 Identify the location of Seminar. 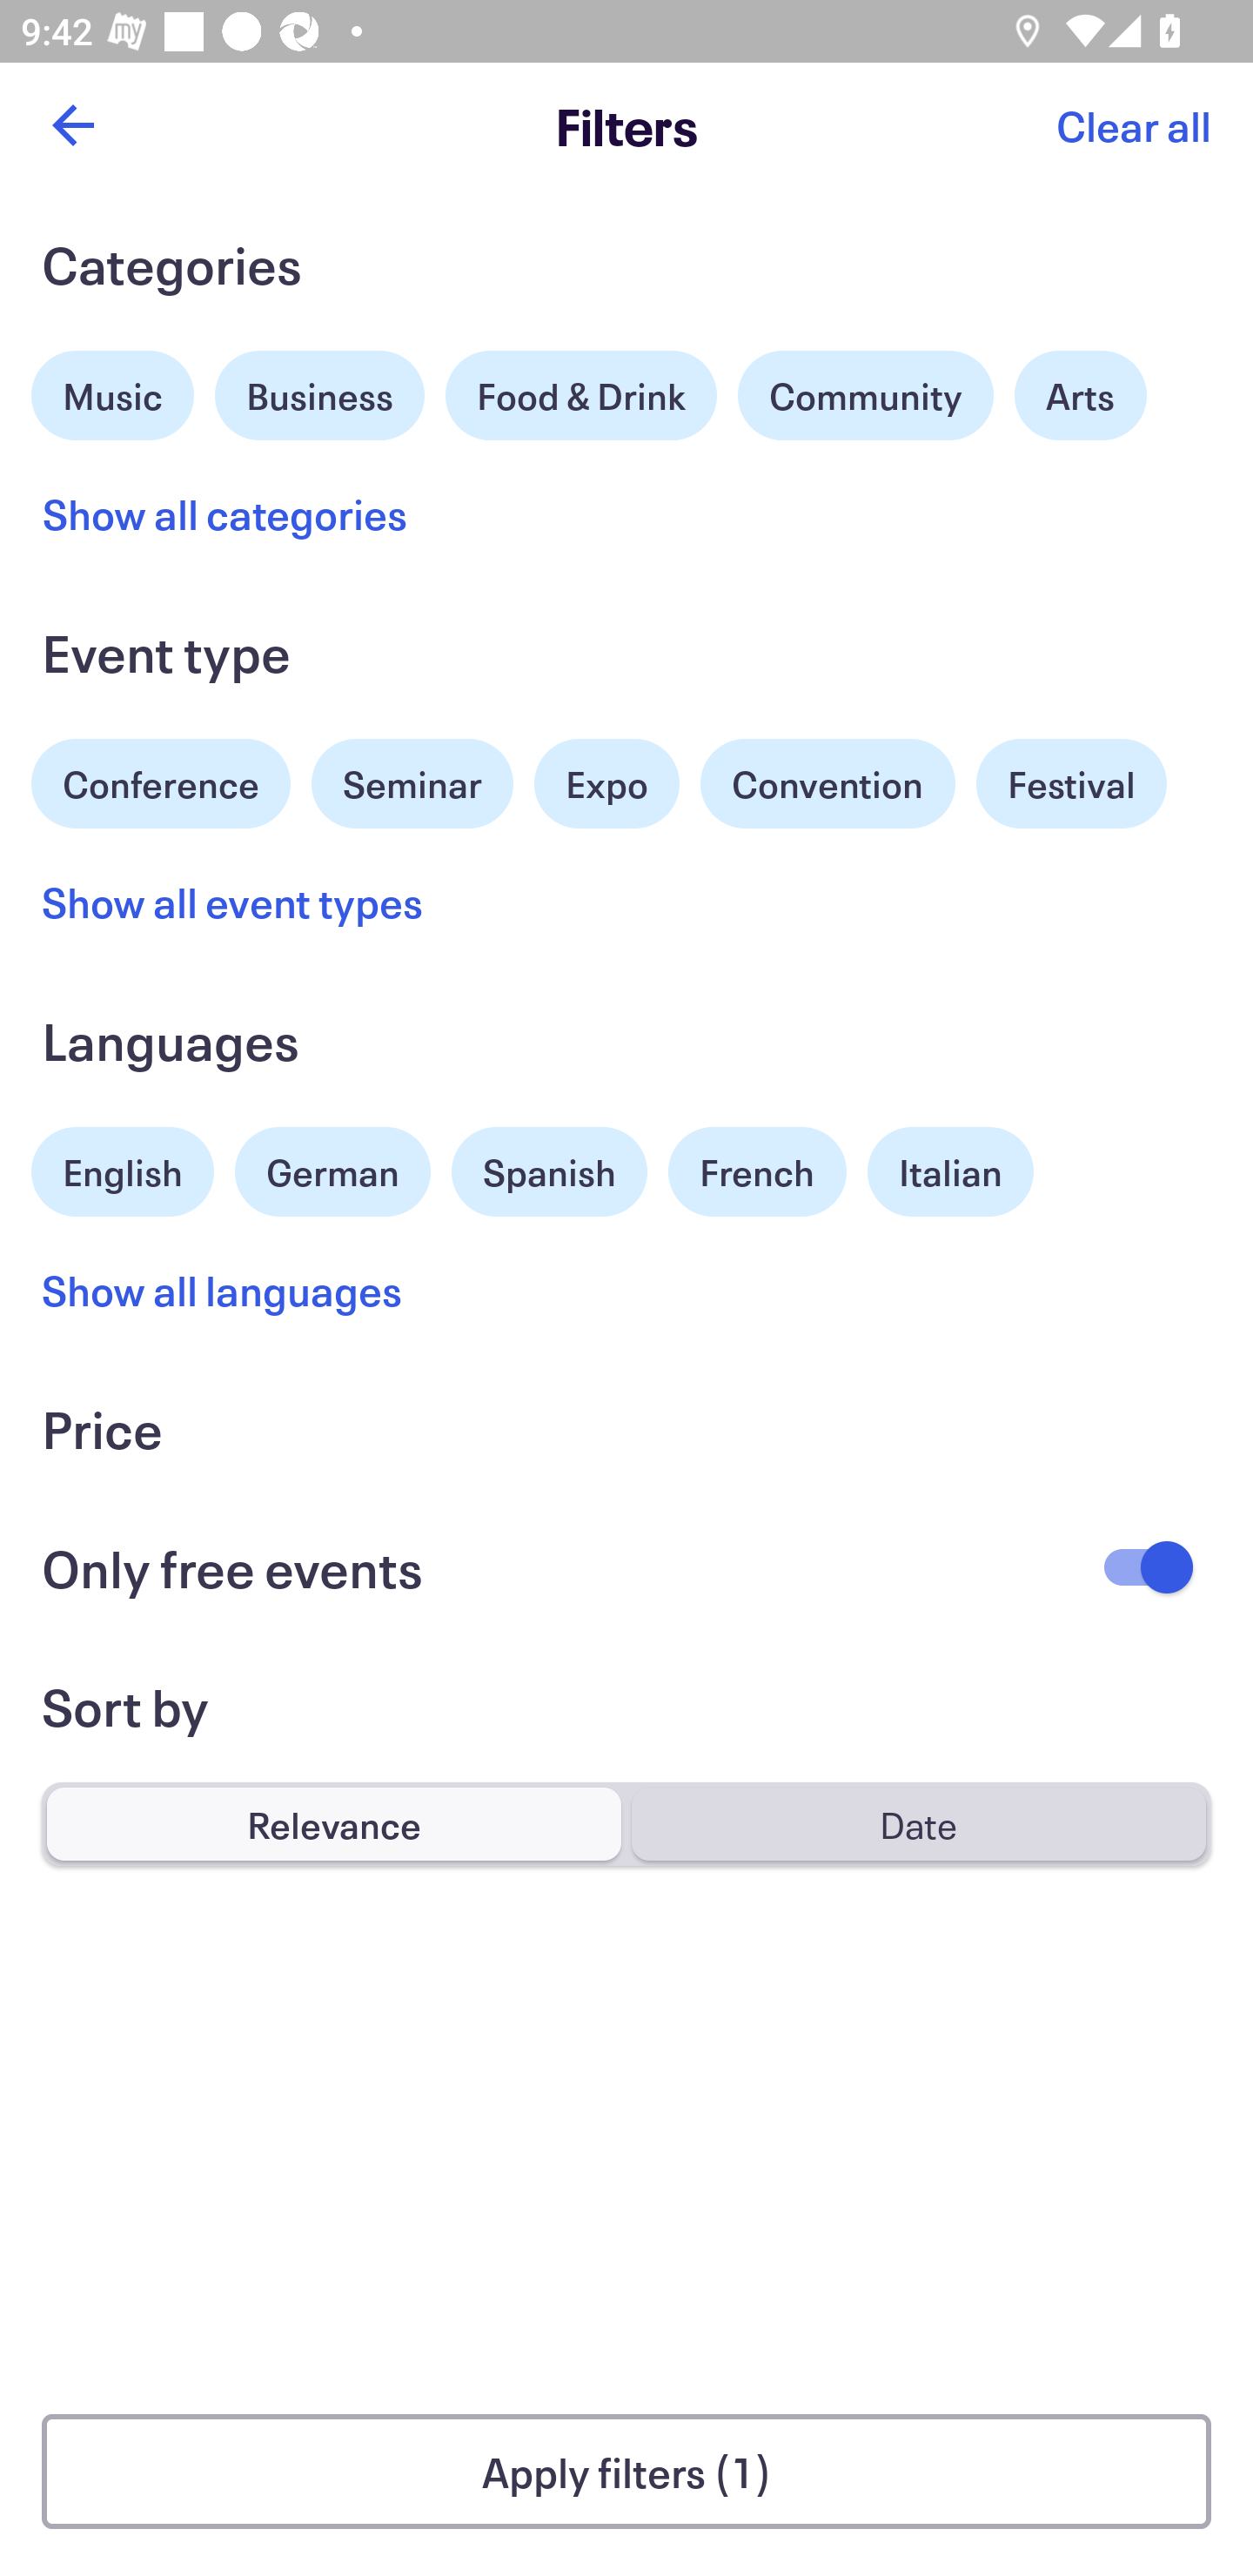
(412, 783).